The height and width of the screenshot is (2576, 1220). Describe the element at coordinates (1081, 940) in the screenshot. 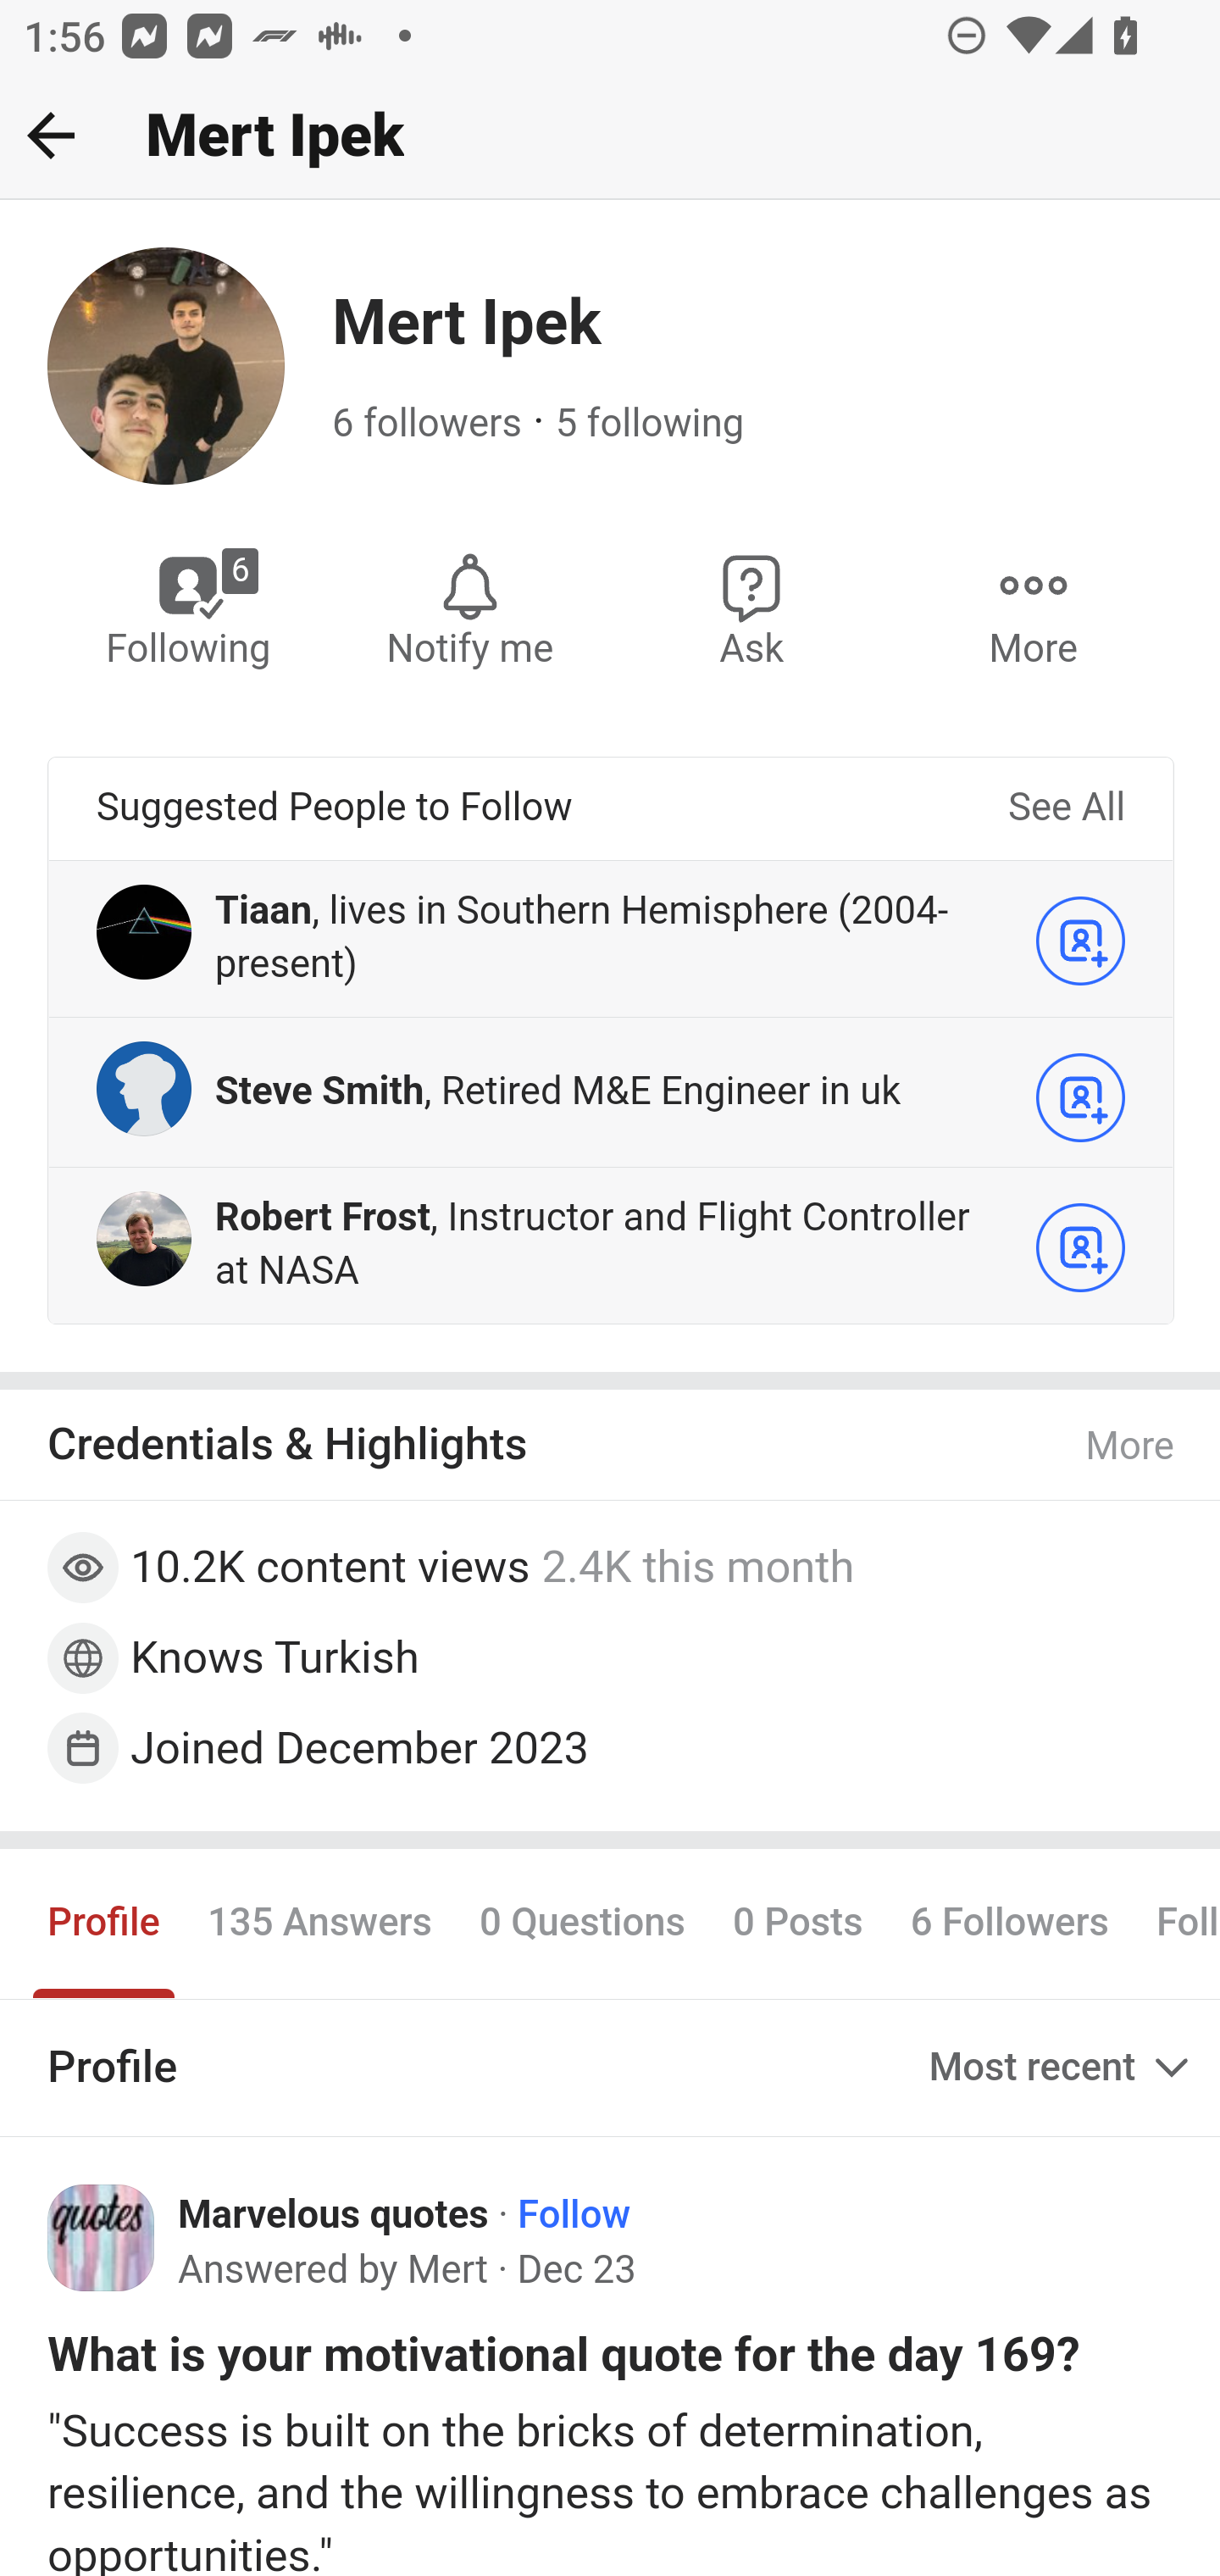

I see `Follow Tiaan` at that location.